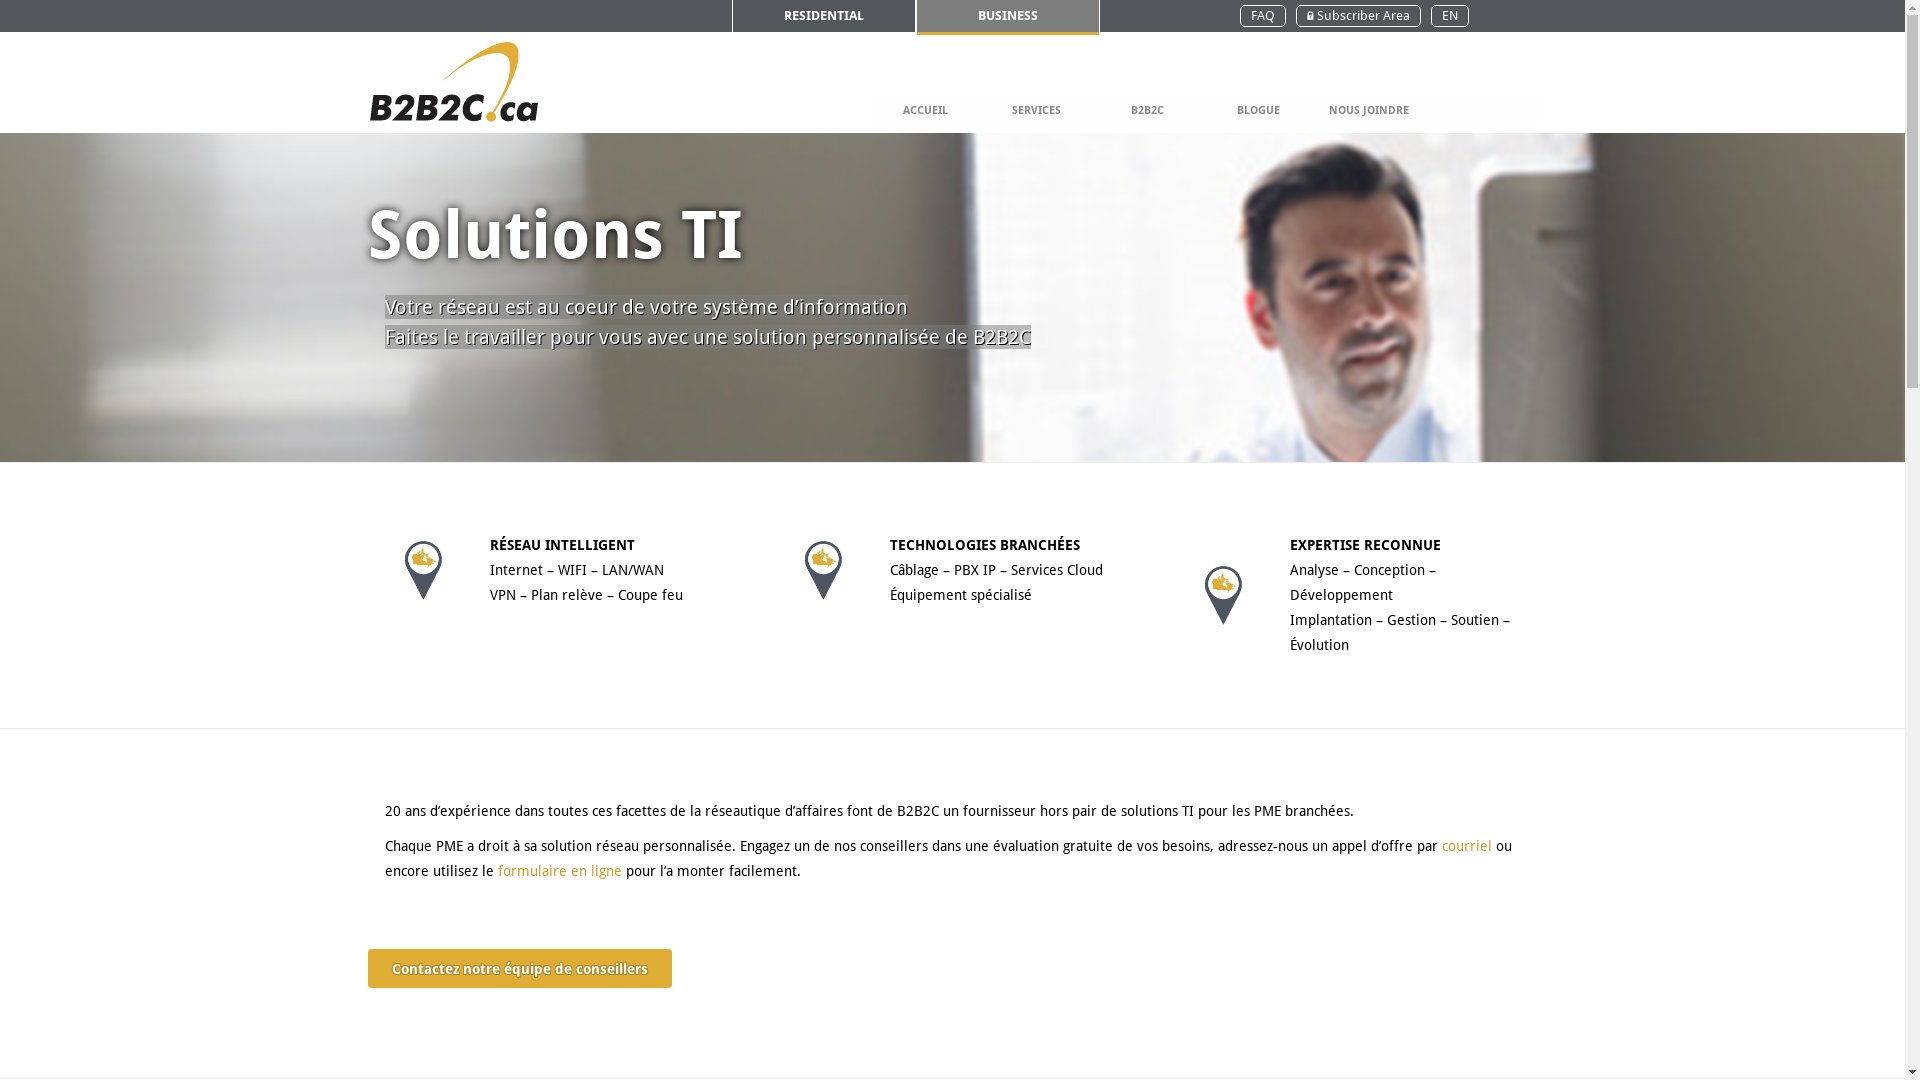  I want to click on BLOGUE, so click(1258, 110).